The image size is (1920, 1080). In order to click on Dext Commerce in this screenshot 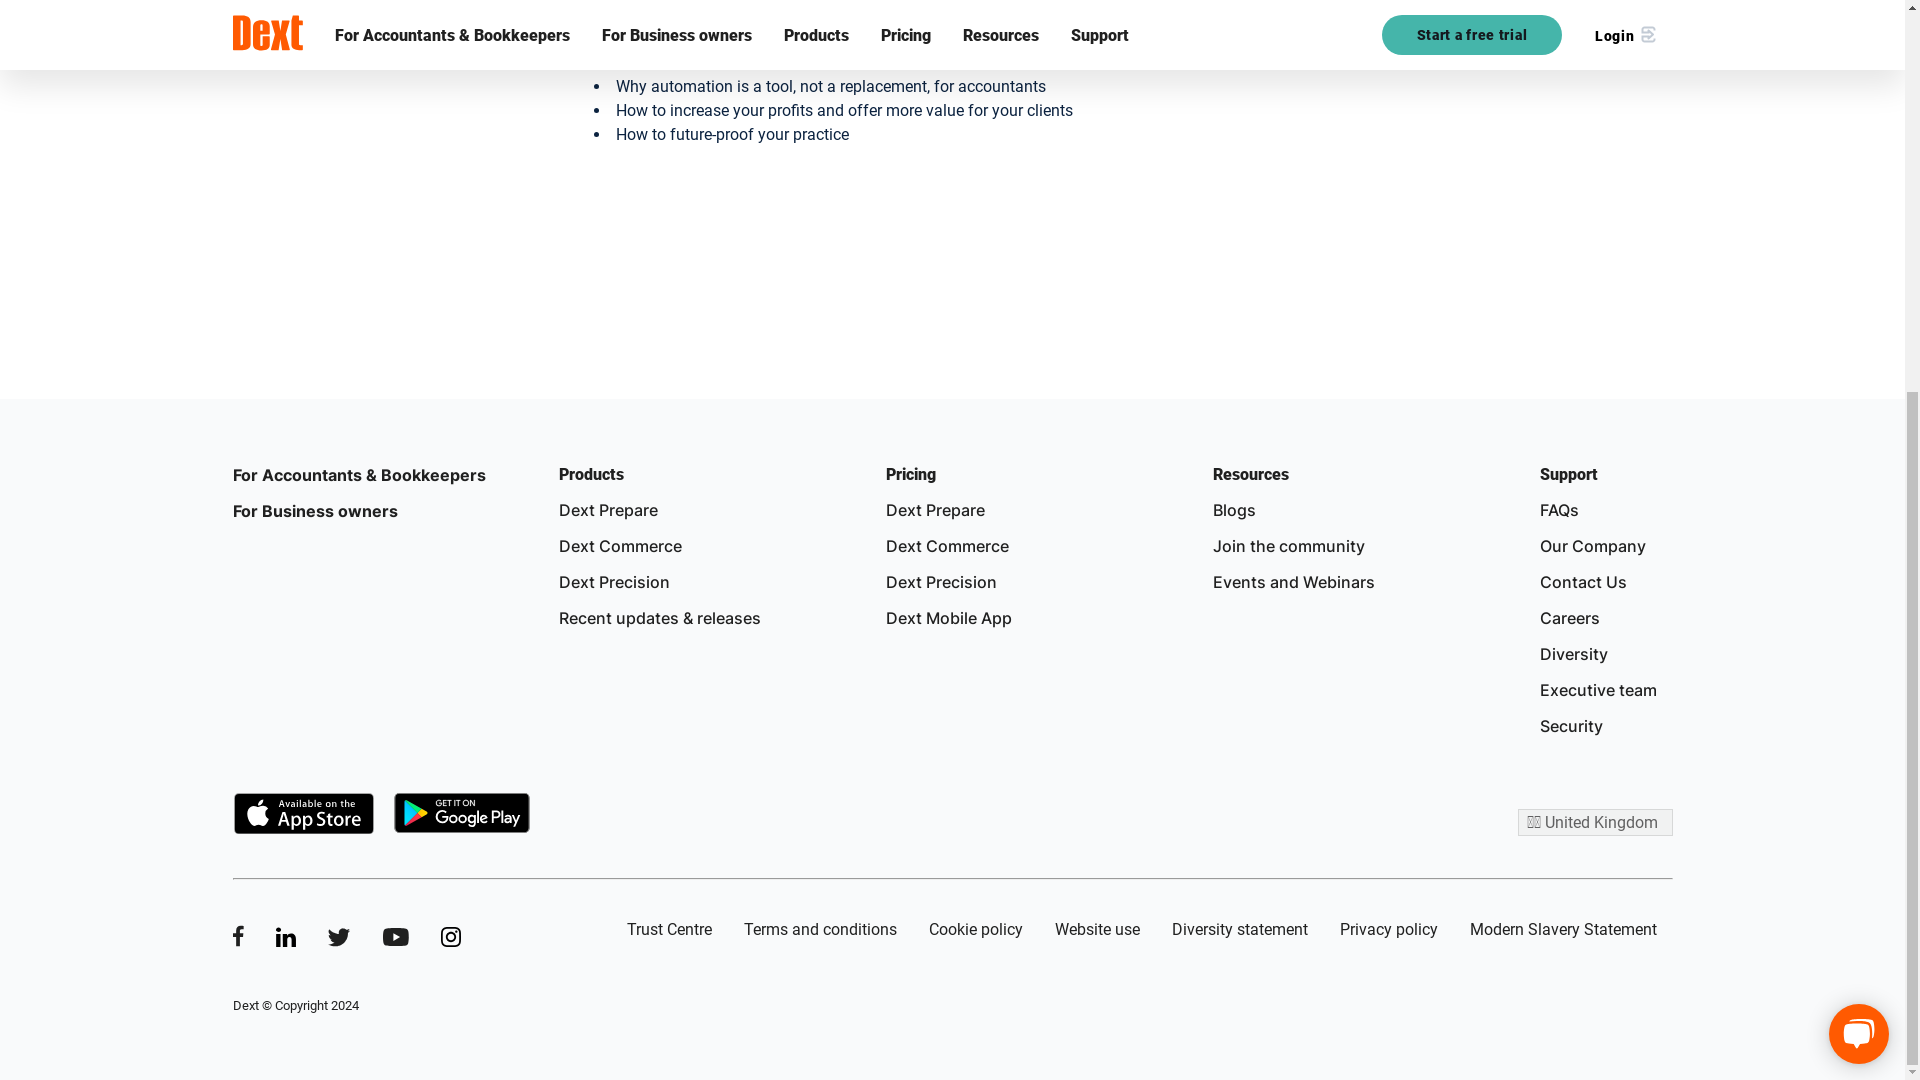, I will do `click(620, 546)`.